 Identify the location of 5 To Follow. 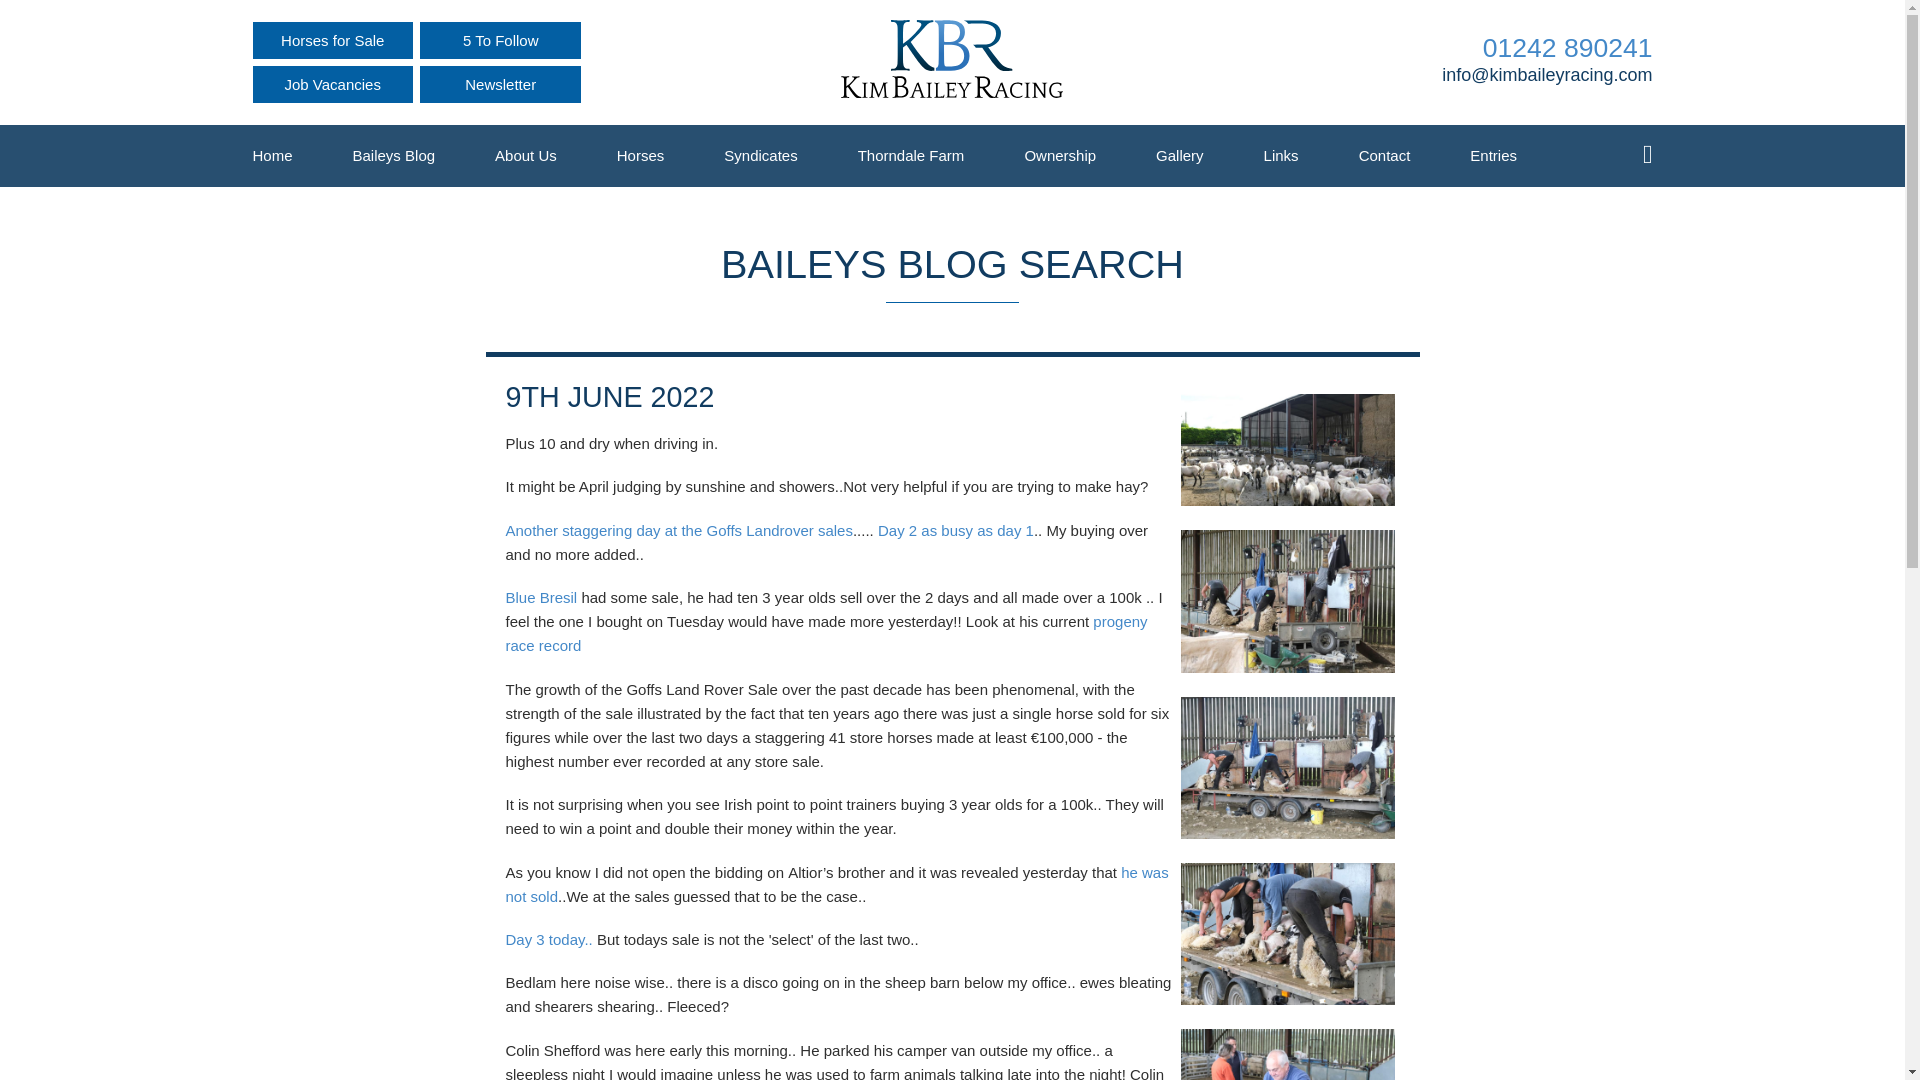
(500, 40).